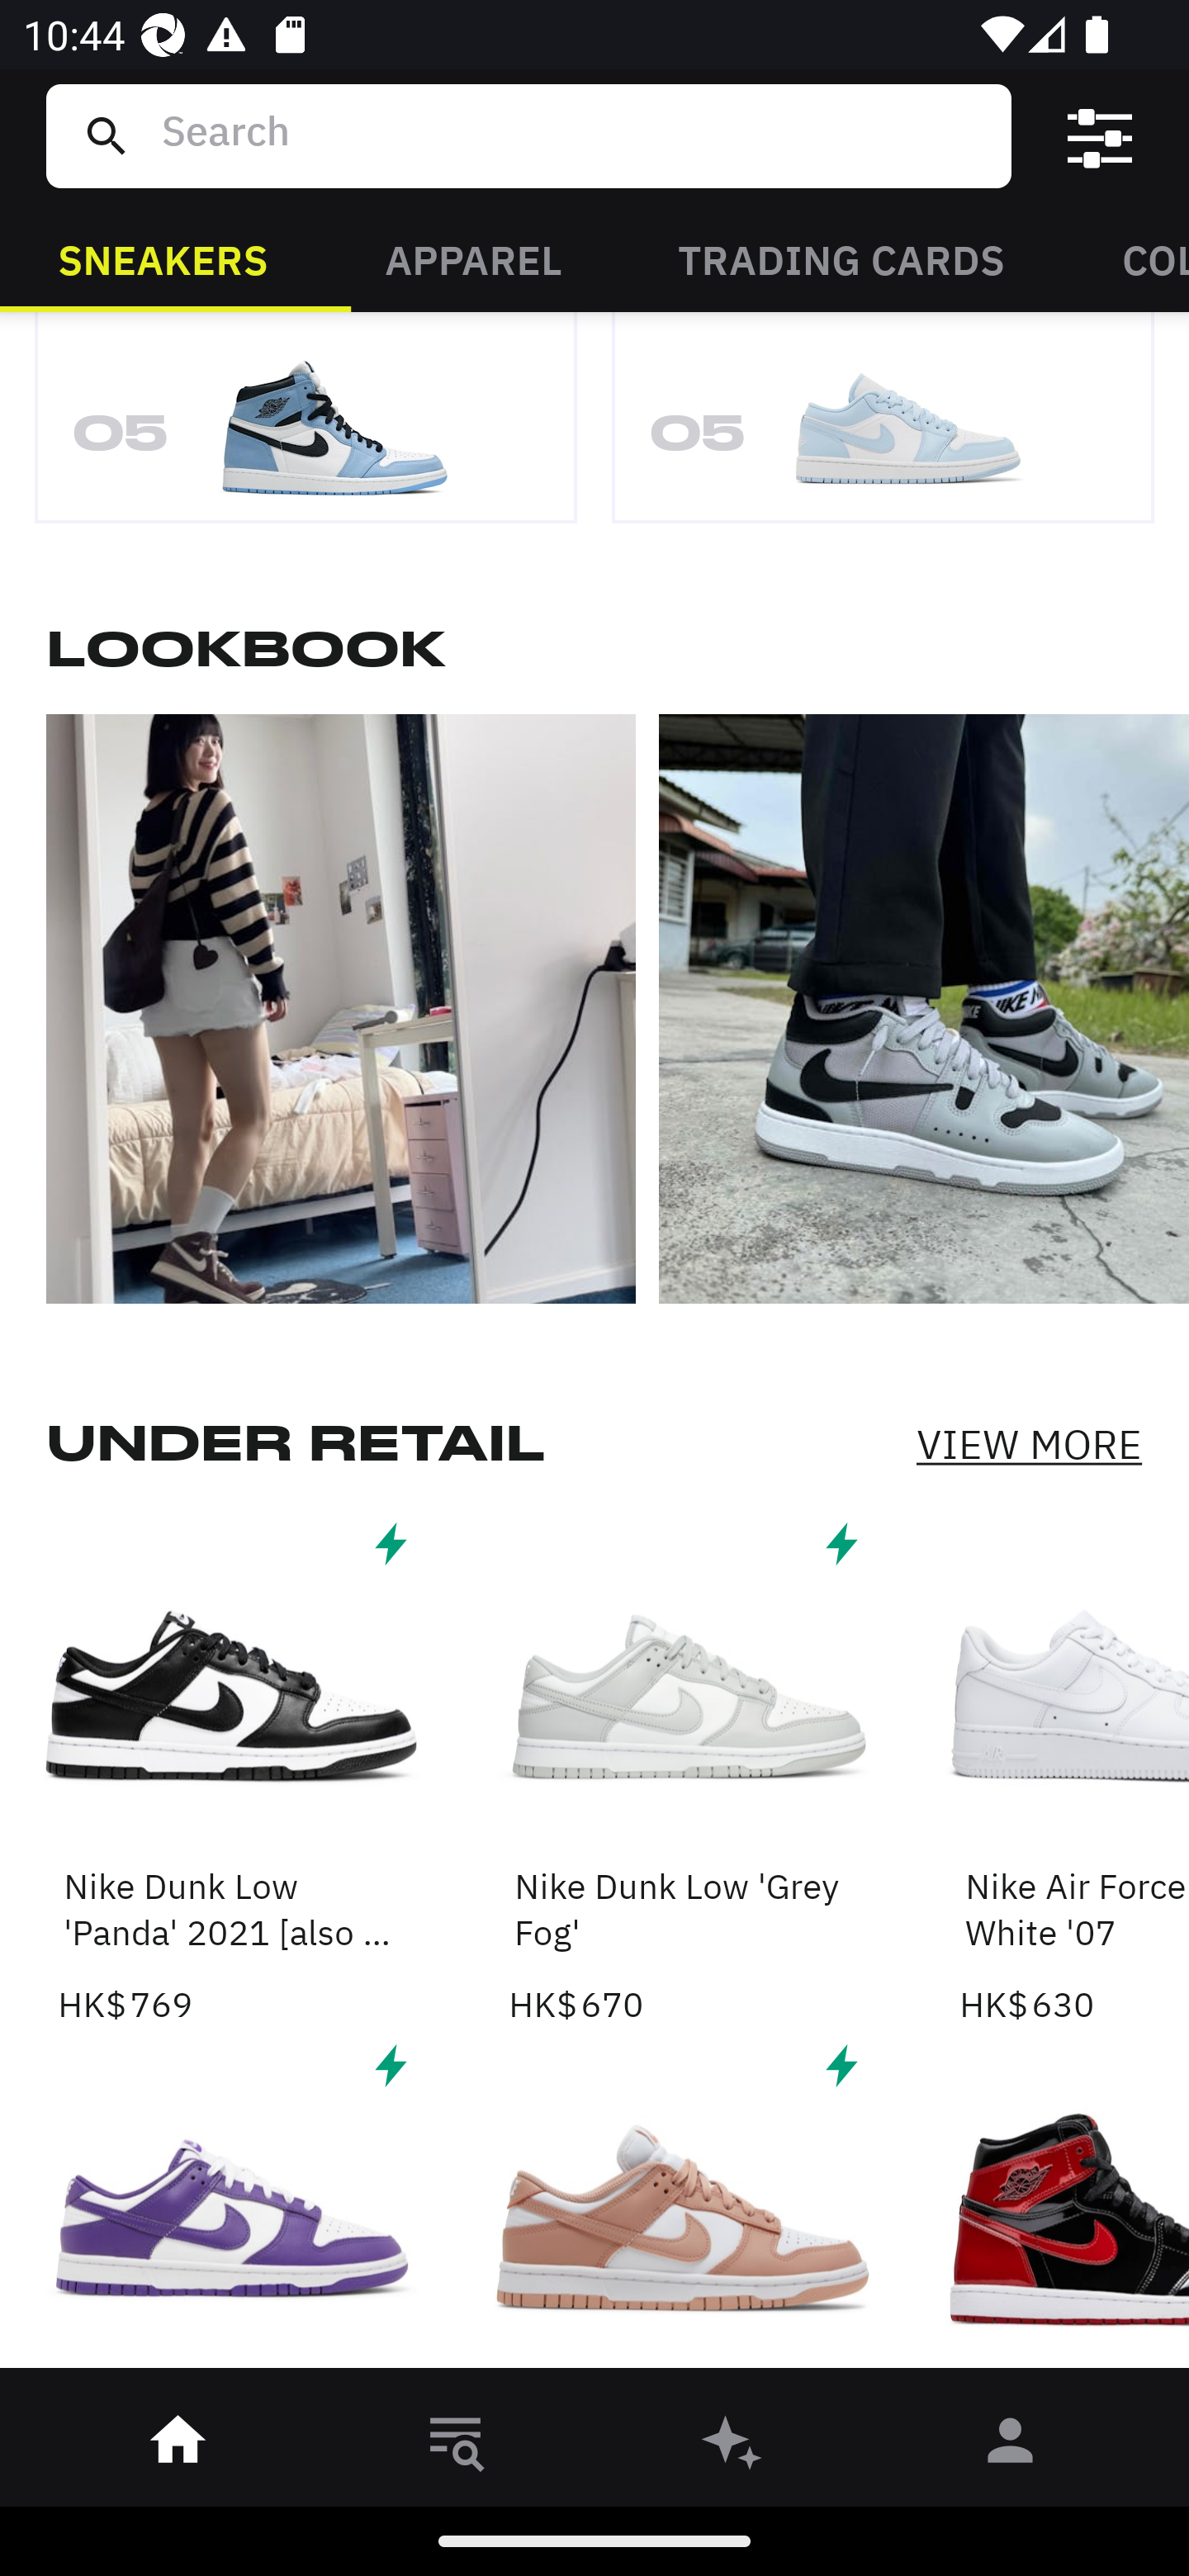 The height and width of the screenshot is (2576, 1189). I want to click on 󱎸, so click(456, 2446).